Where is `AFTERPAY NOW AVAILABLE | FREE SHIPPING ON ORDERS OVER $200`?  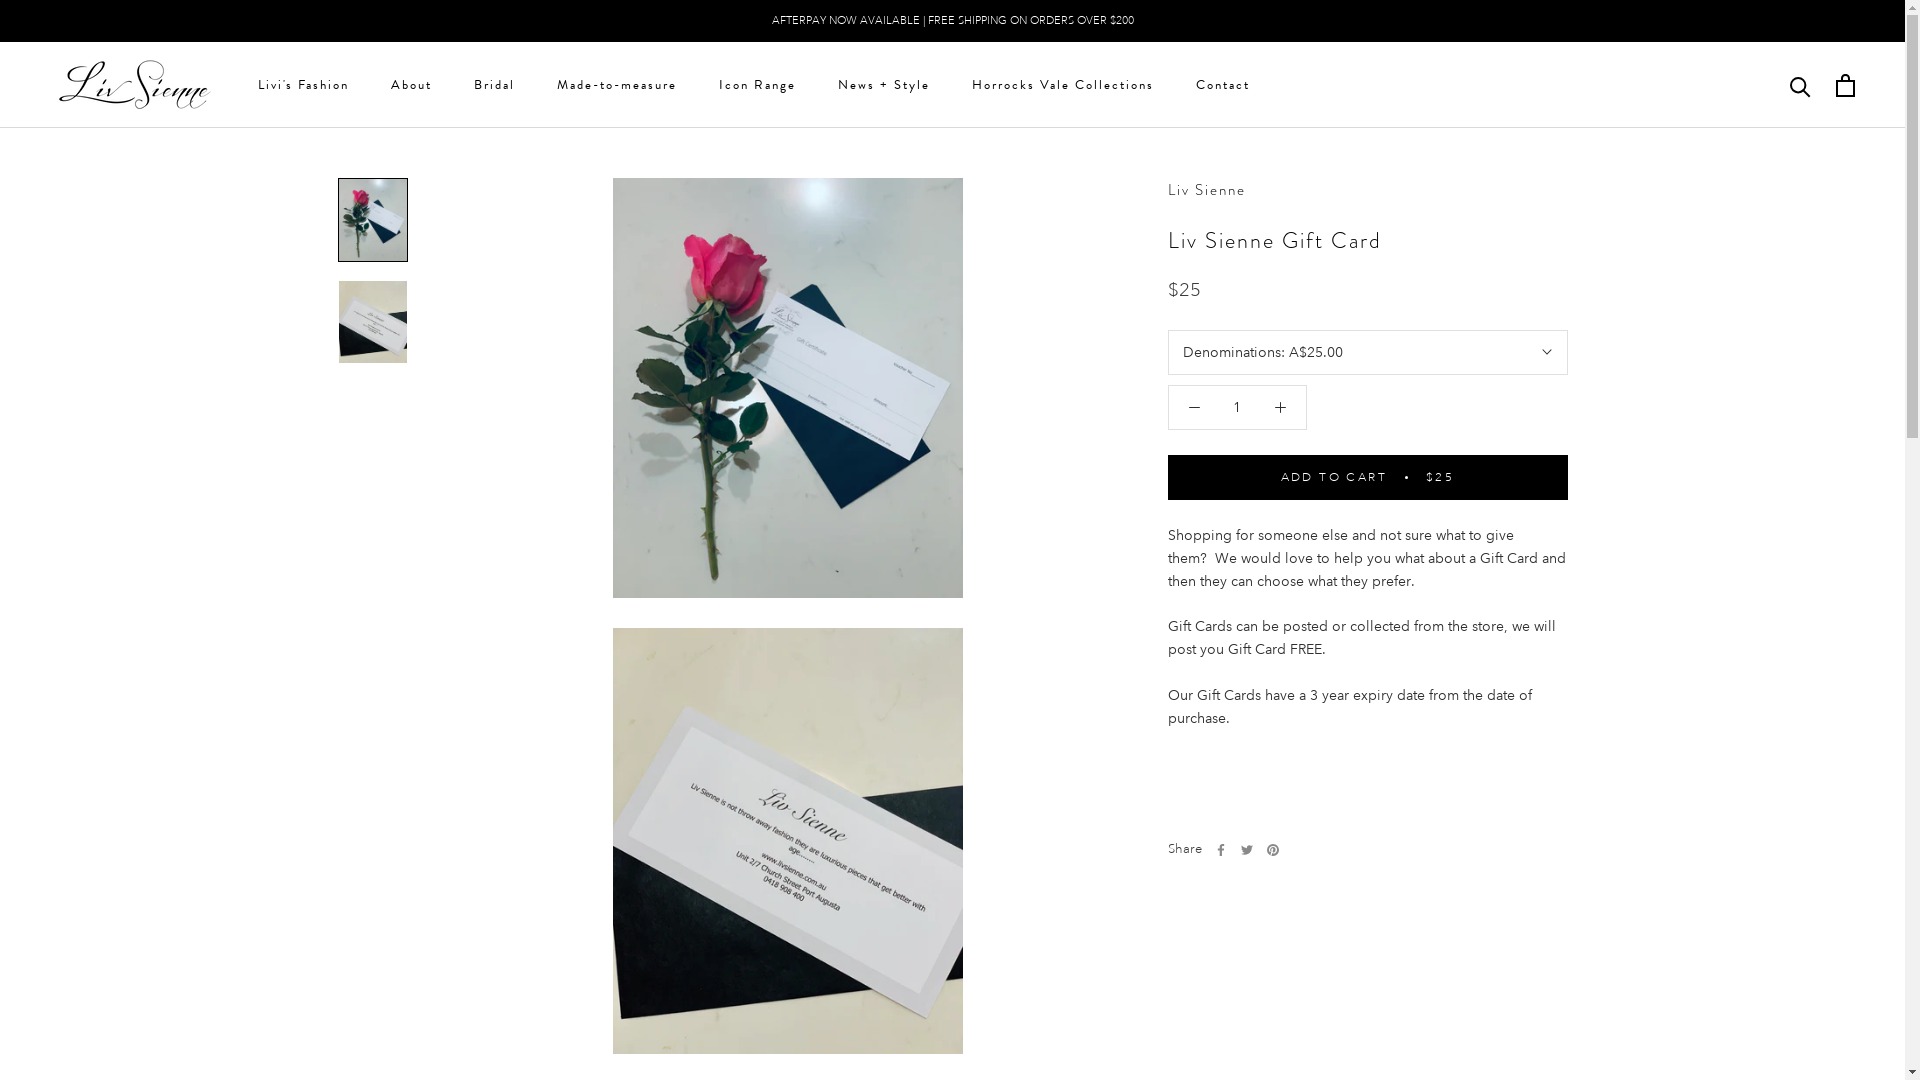
AFTERPAY NOW AVAILABLE | FREE SHIPPING ON ORDERS OVER $200 is located at coordinates (953, 21).